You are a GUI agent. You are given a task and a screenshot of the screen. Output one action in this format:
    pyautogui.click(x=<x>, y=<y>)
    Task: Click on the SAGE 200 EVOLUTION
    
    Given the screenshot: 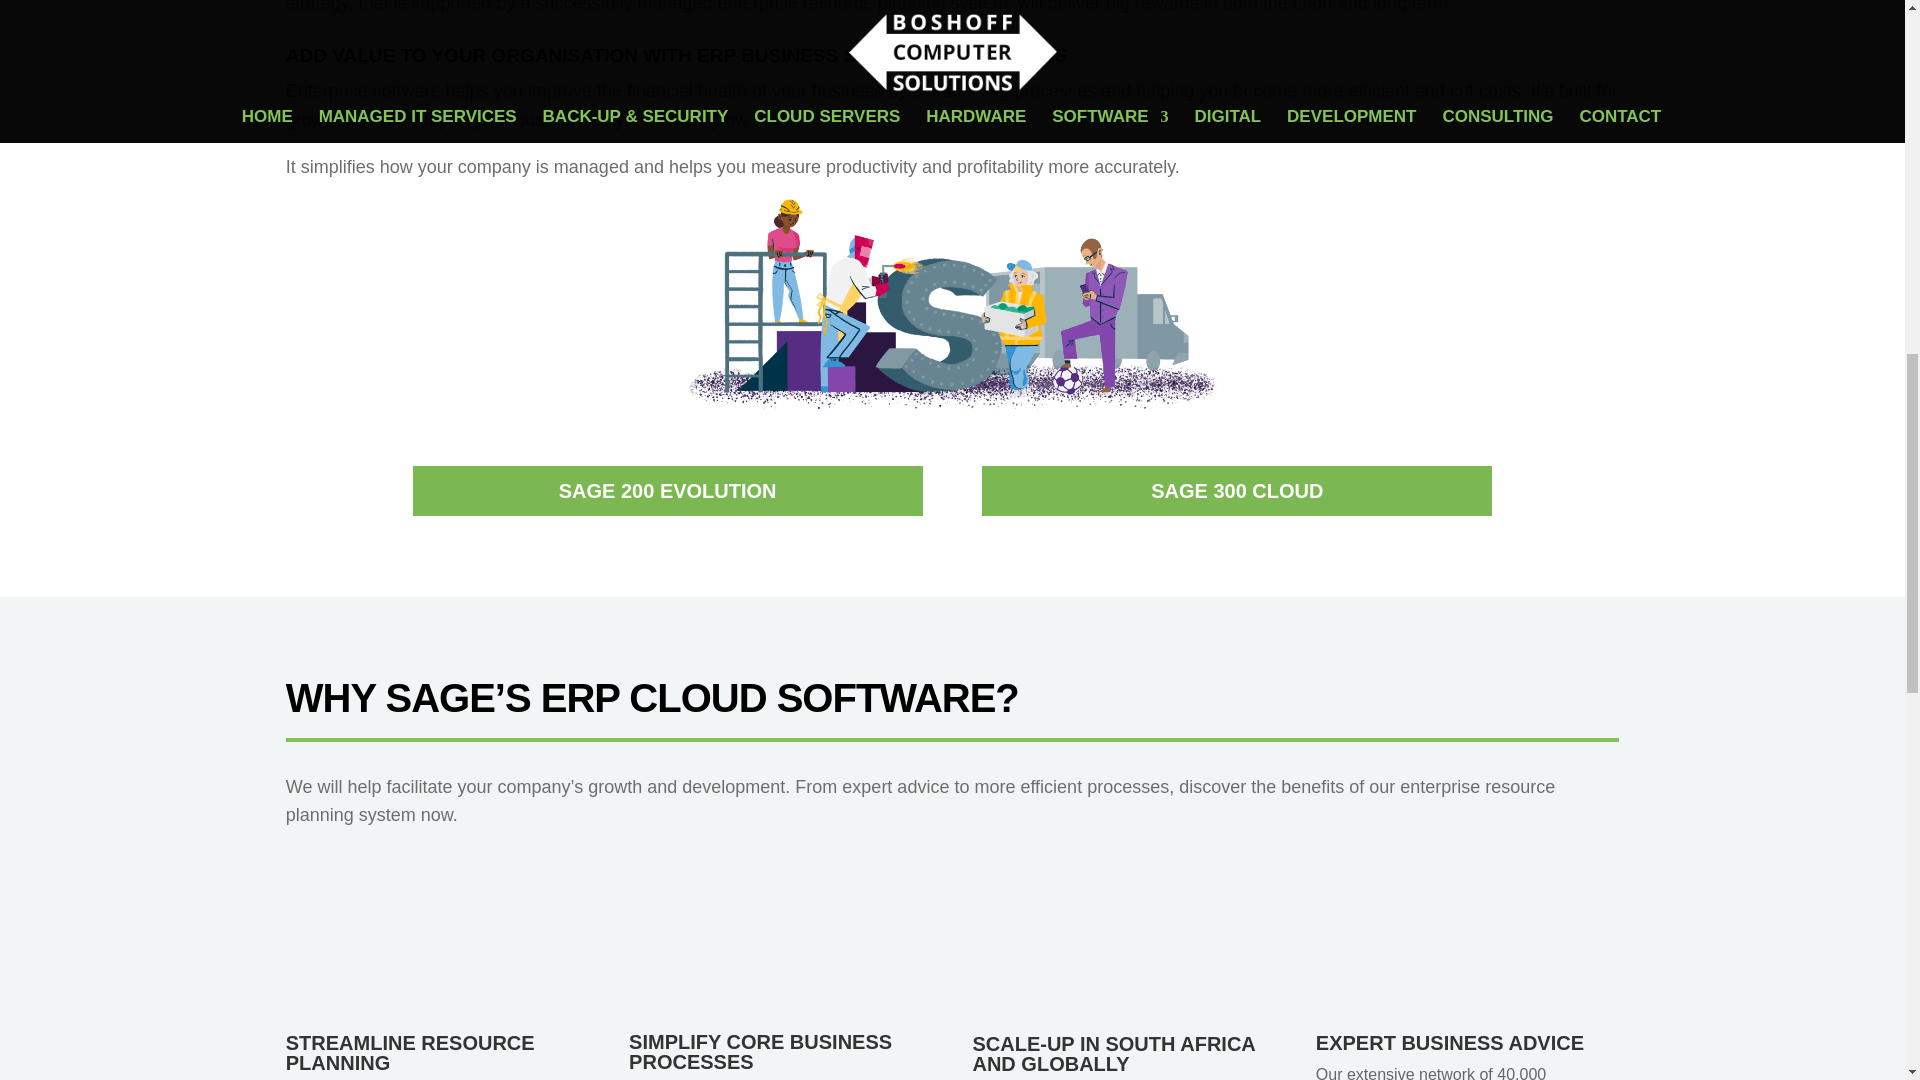 What is the action you would take?
    pyautogui.click(x=666, y=490)
    